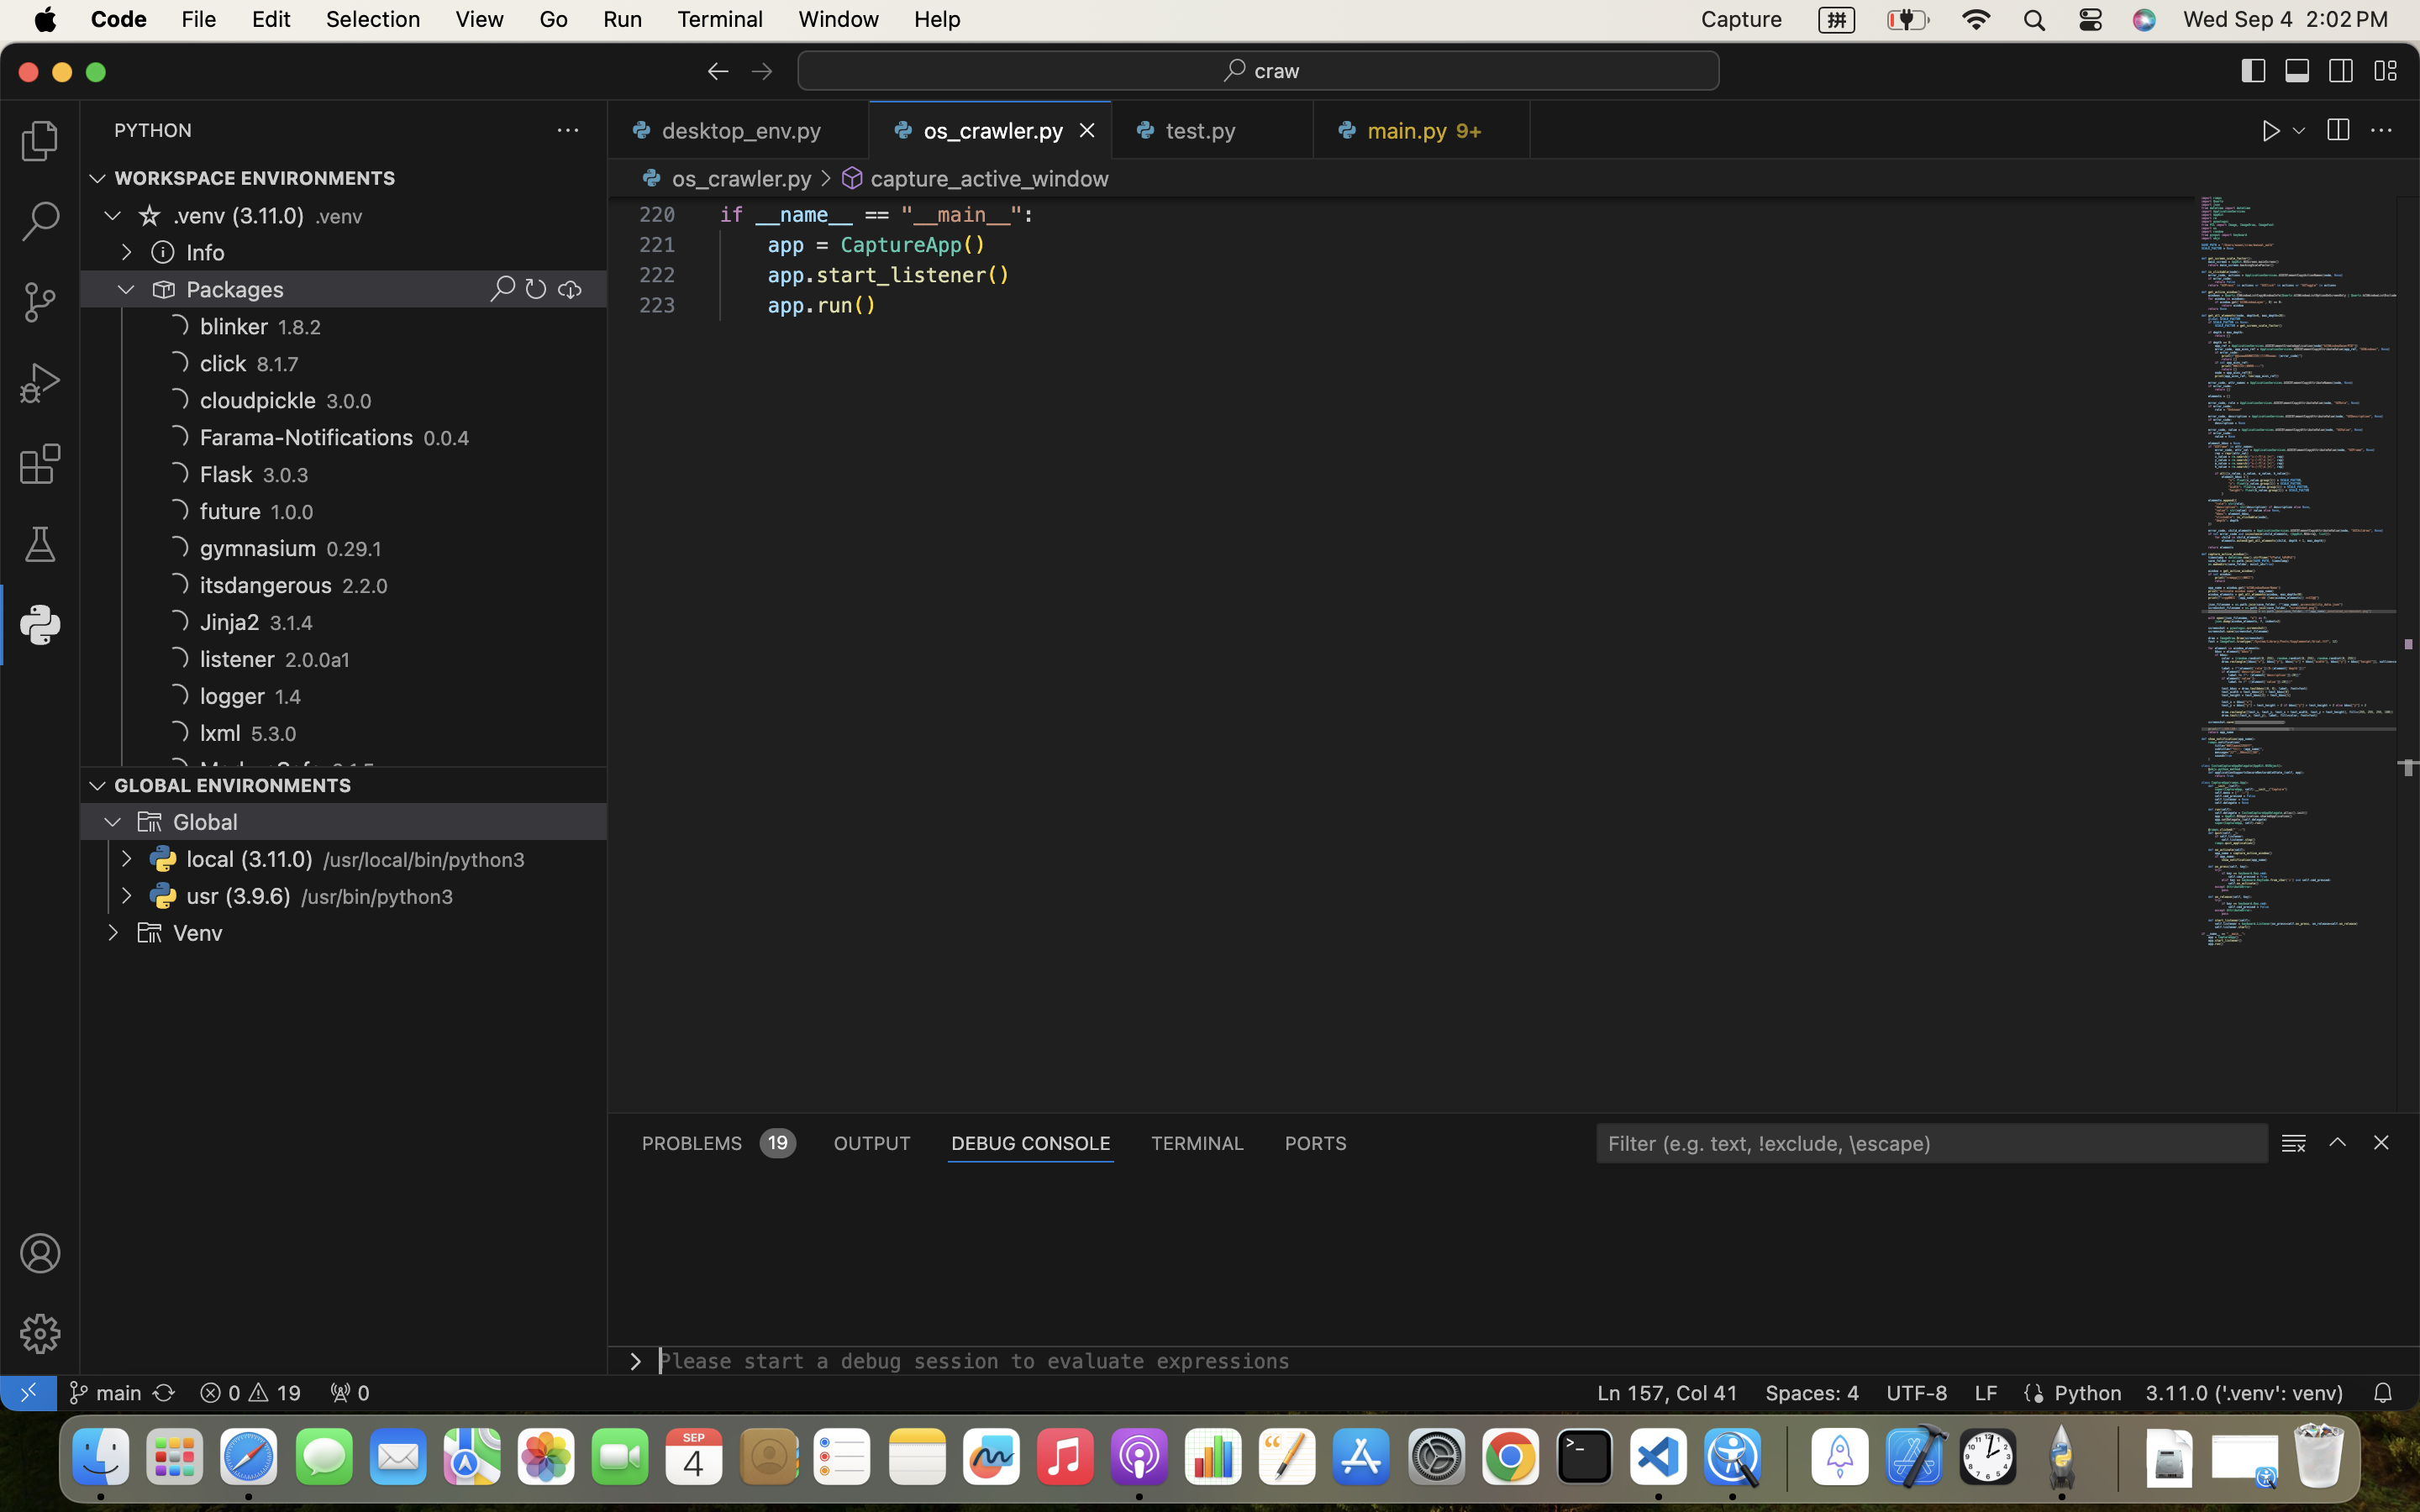  I want to click on 8.1.7, so click(278, 365).